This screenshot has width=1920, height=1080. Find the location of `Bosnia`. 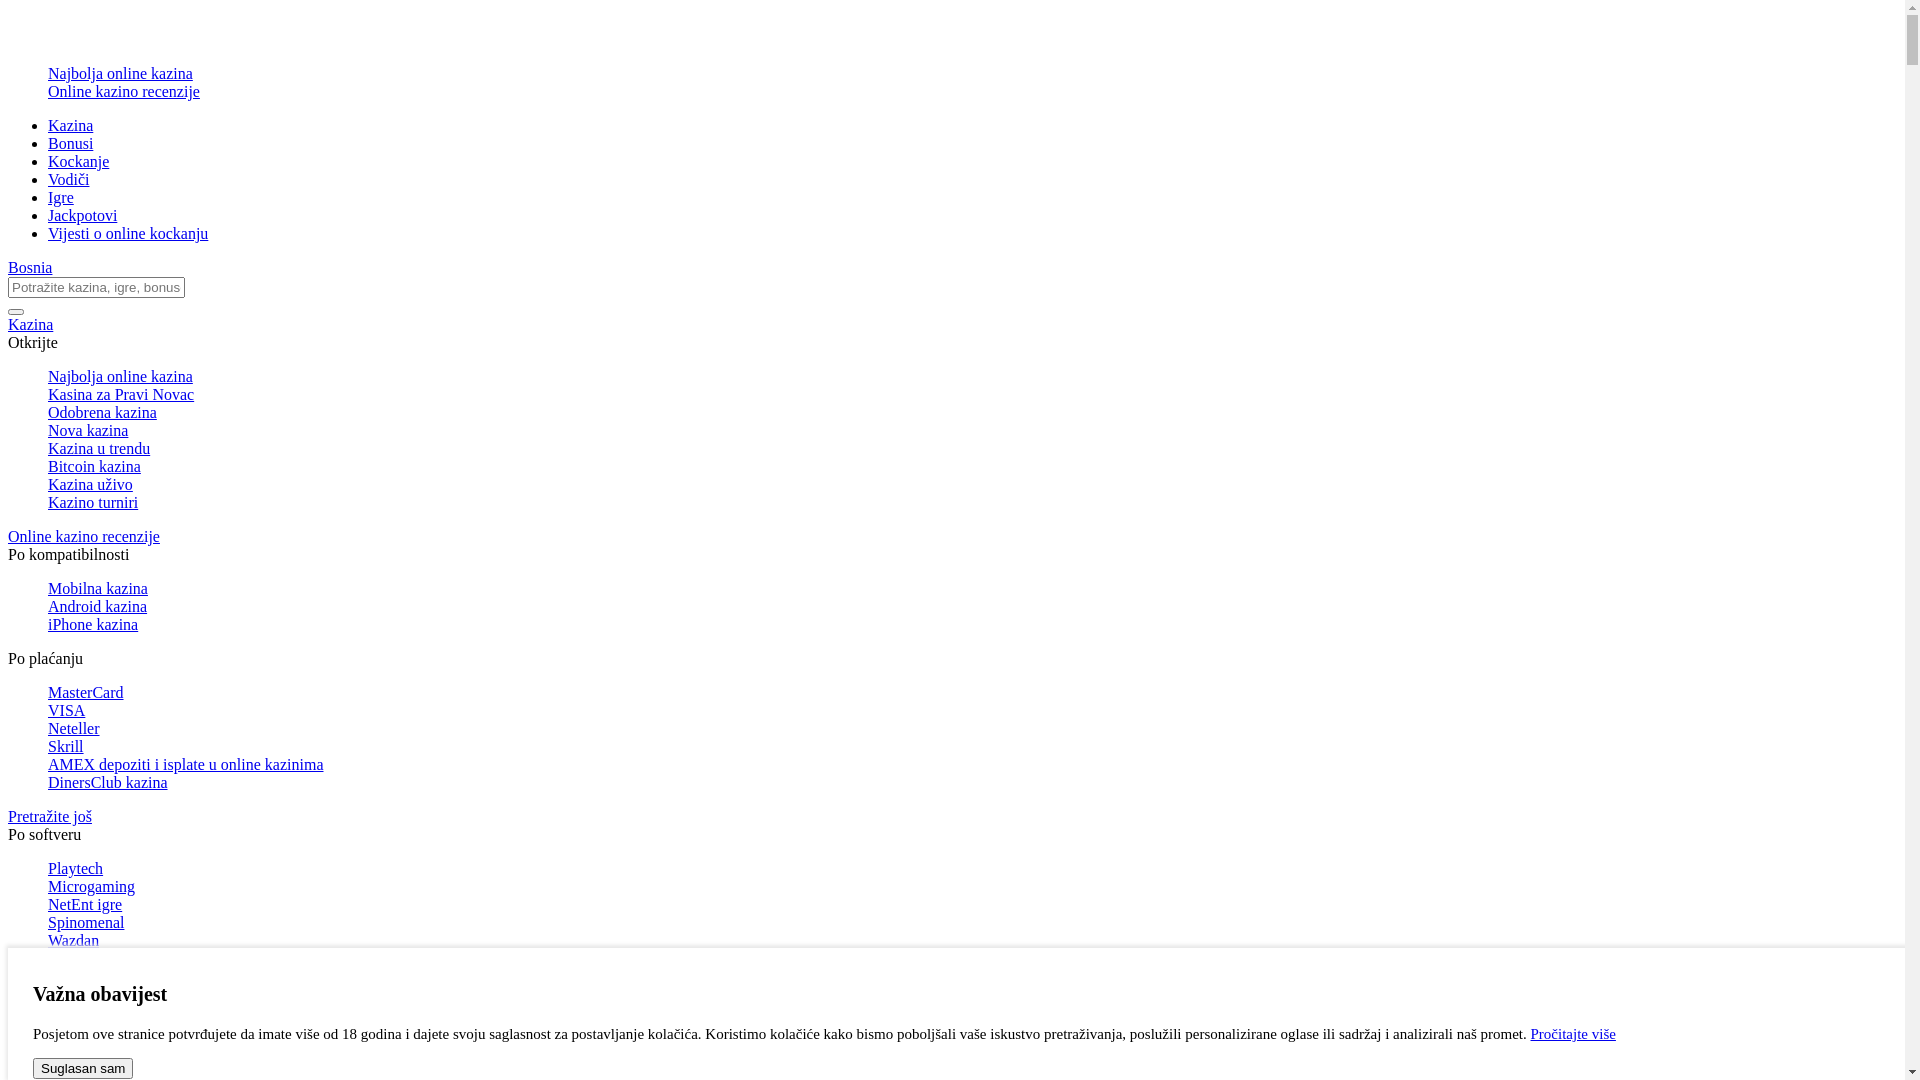

Bosnia is located at coordinates (30, 268).